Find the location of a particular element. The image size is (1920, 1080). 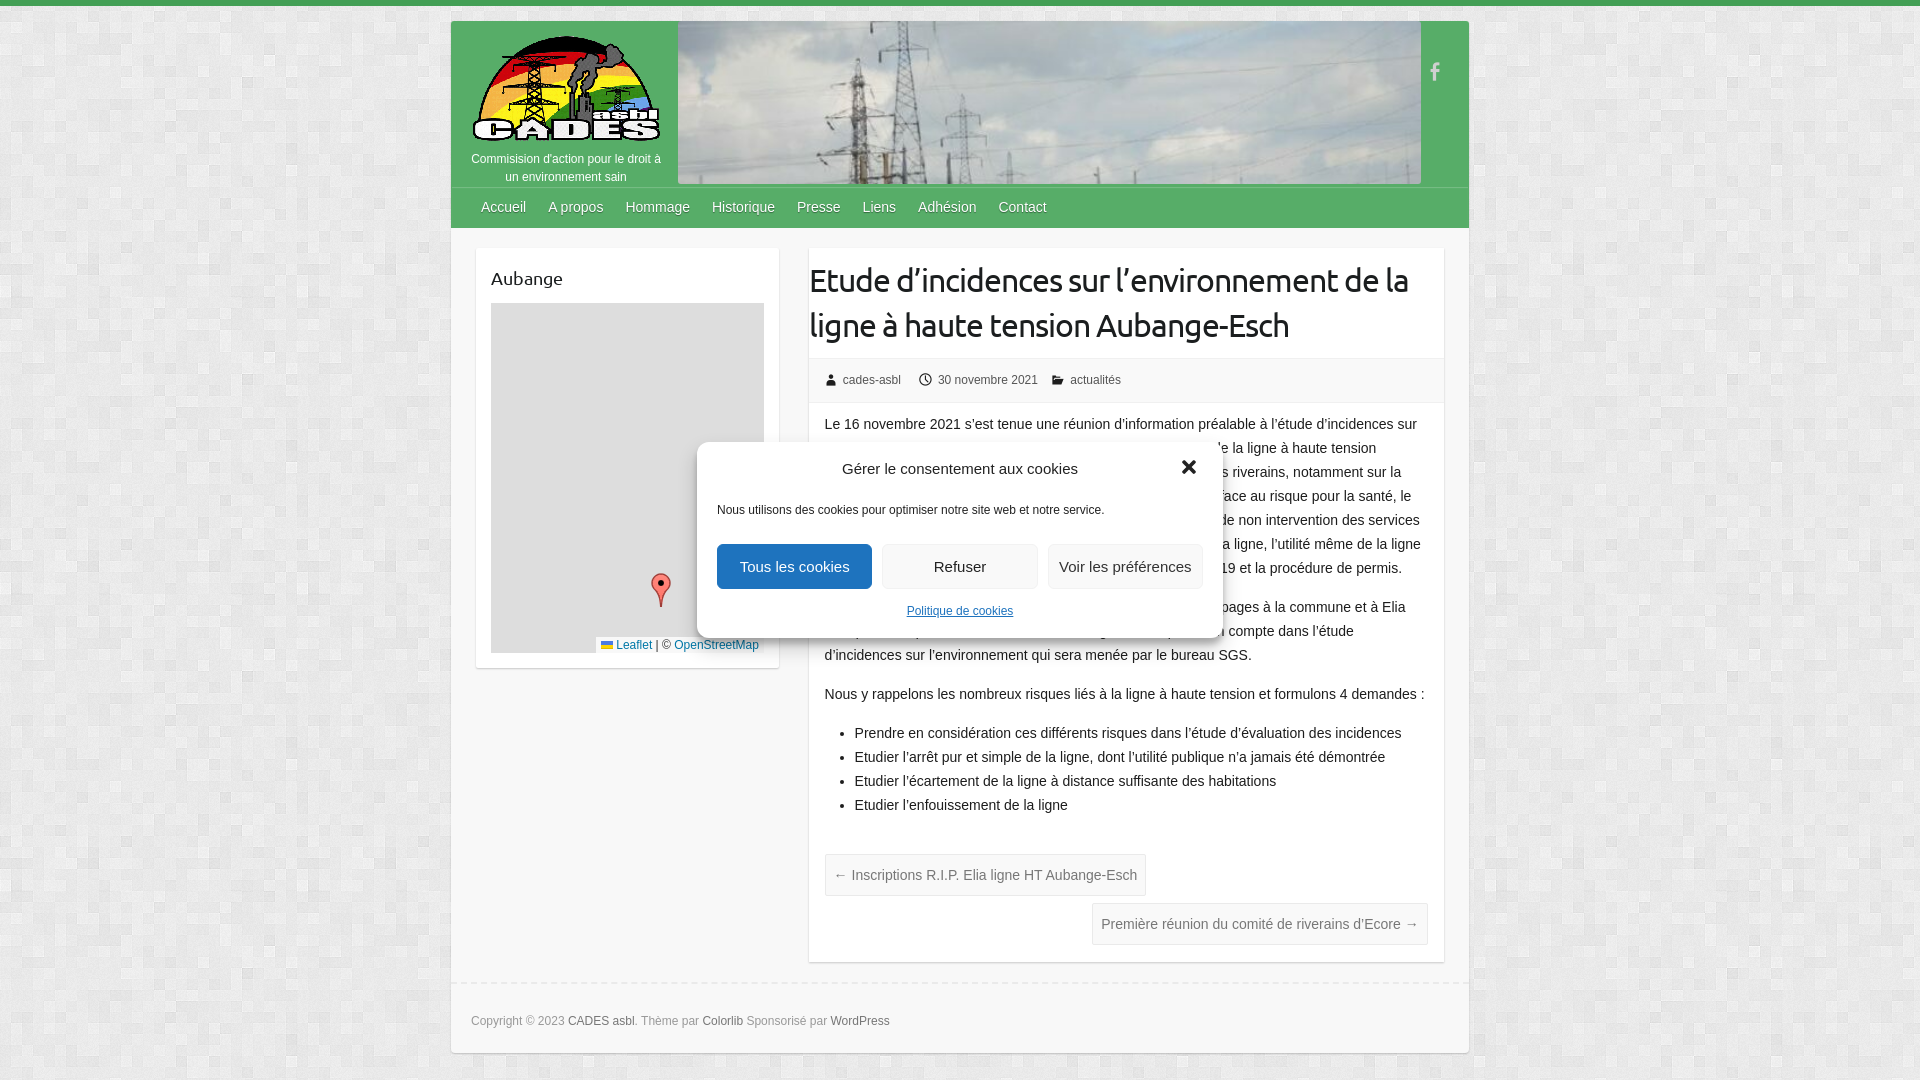

WordPress is located at coordinates (860, 1021).